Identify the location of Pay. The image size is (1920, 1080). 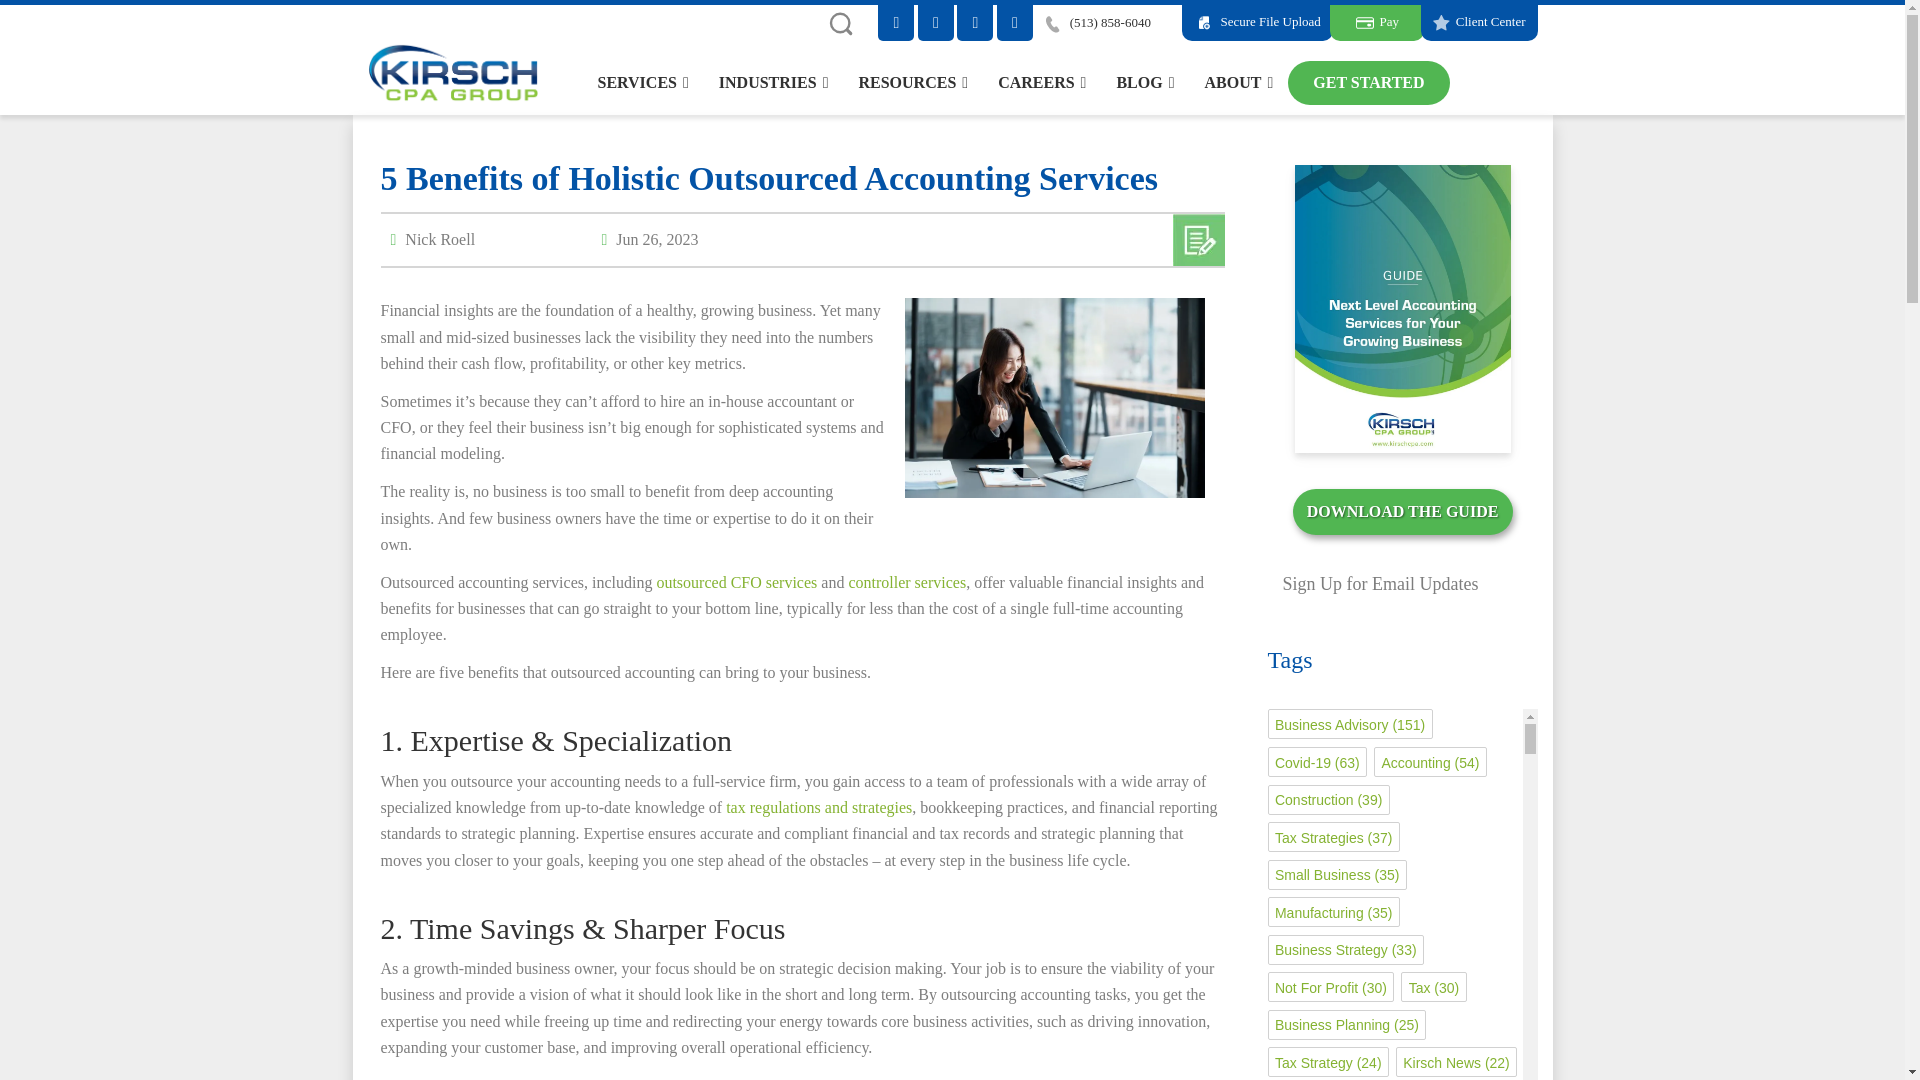
(1377, 23).